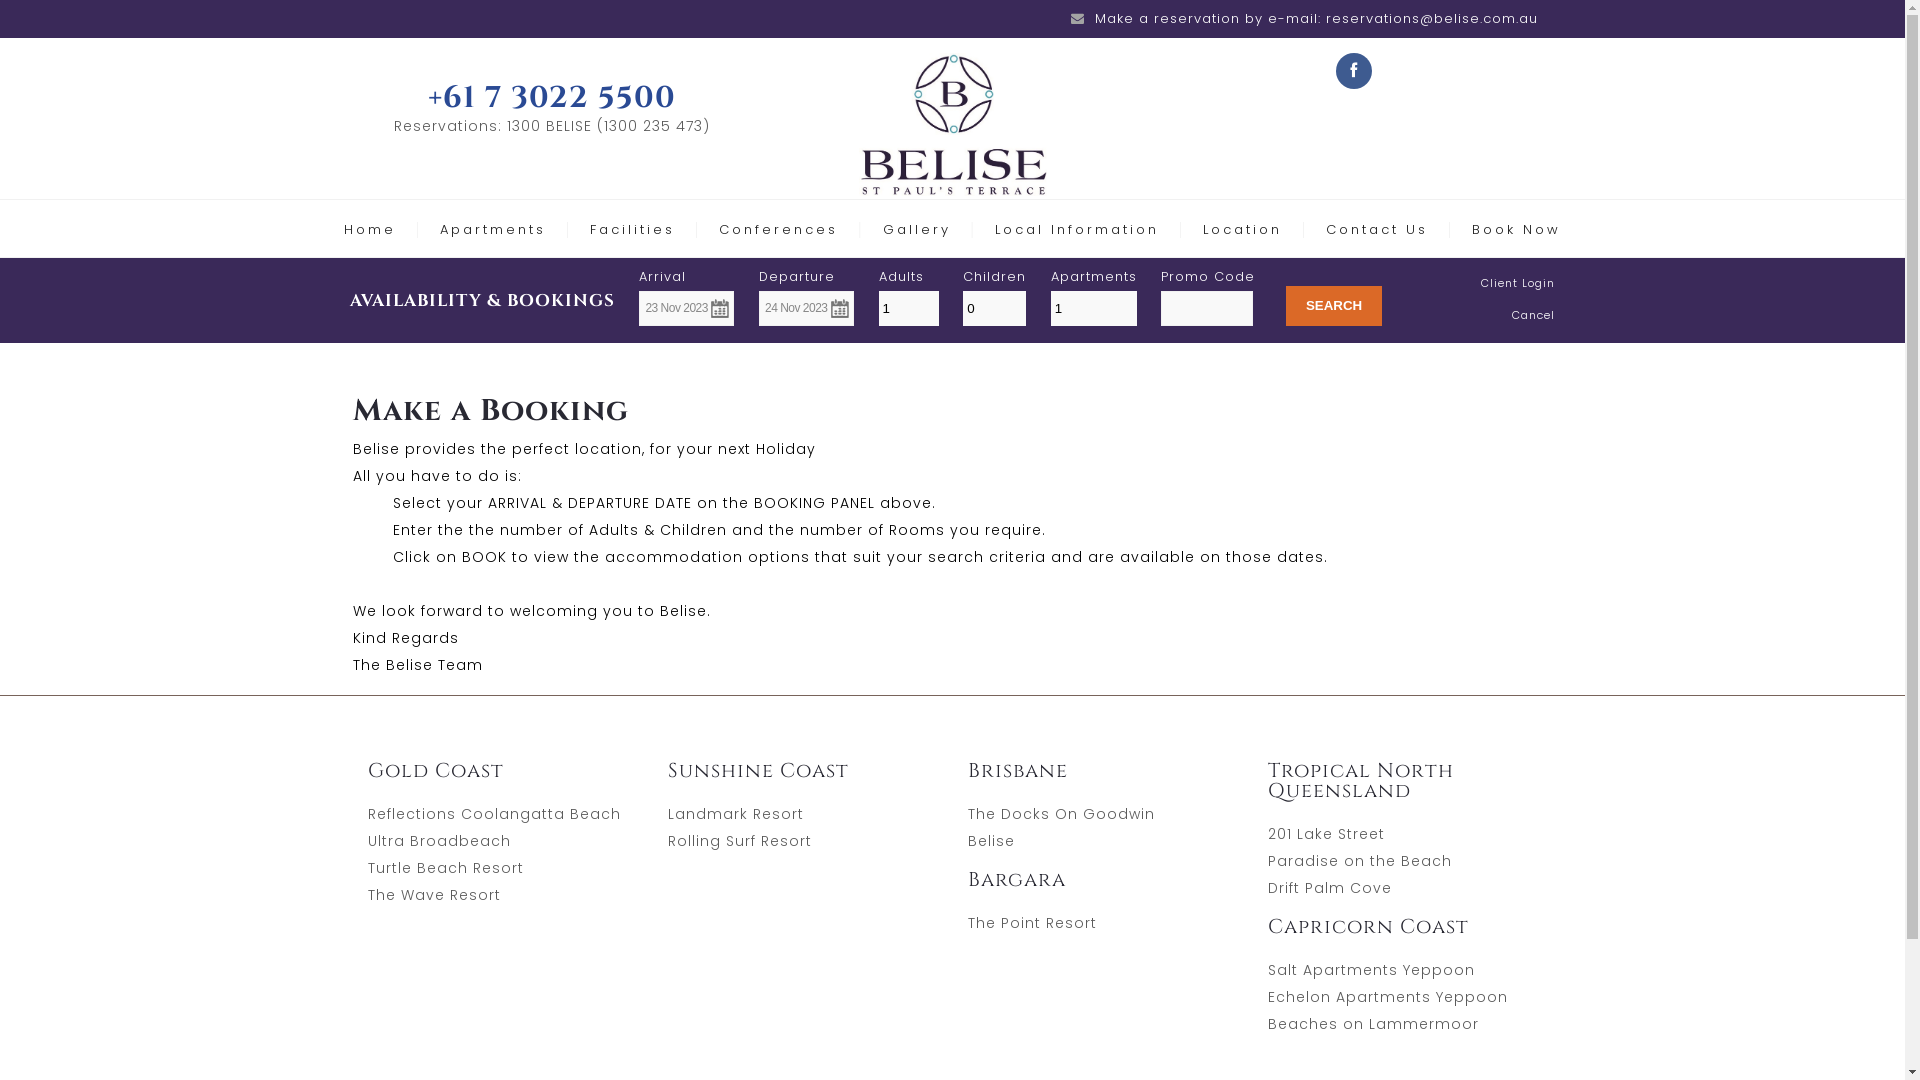 The image size is (1920, 1080). Describe the element at coordinates (1534, 315) in the screenshot. I see `Cancel` at that location.